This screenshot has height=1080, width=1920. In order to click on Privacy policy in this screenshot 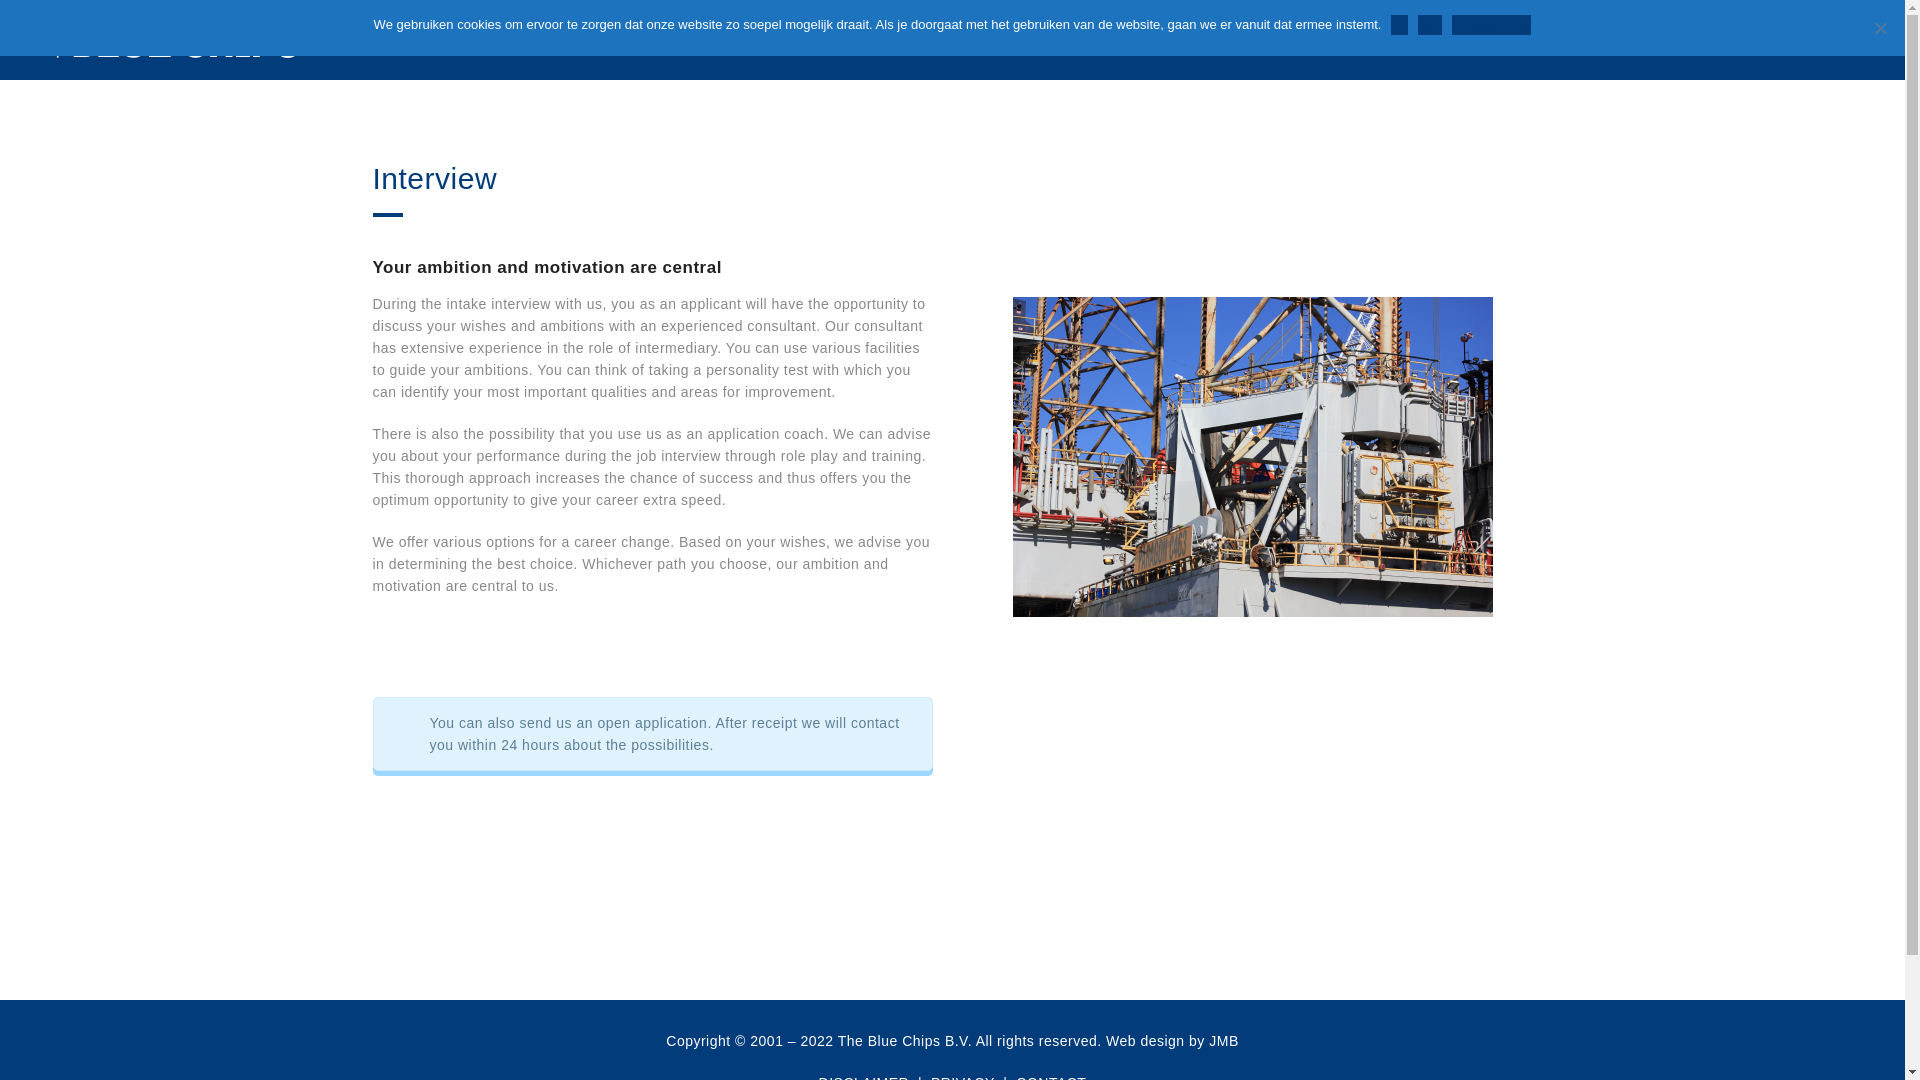, I will do `click(1490, 24)`.